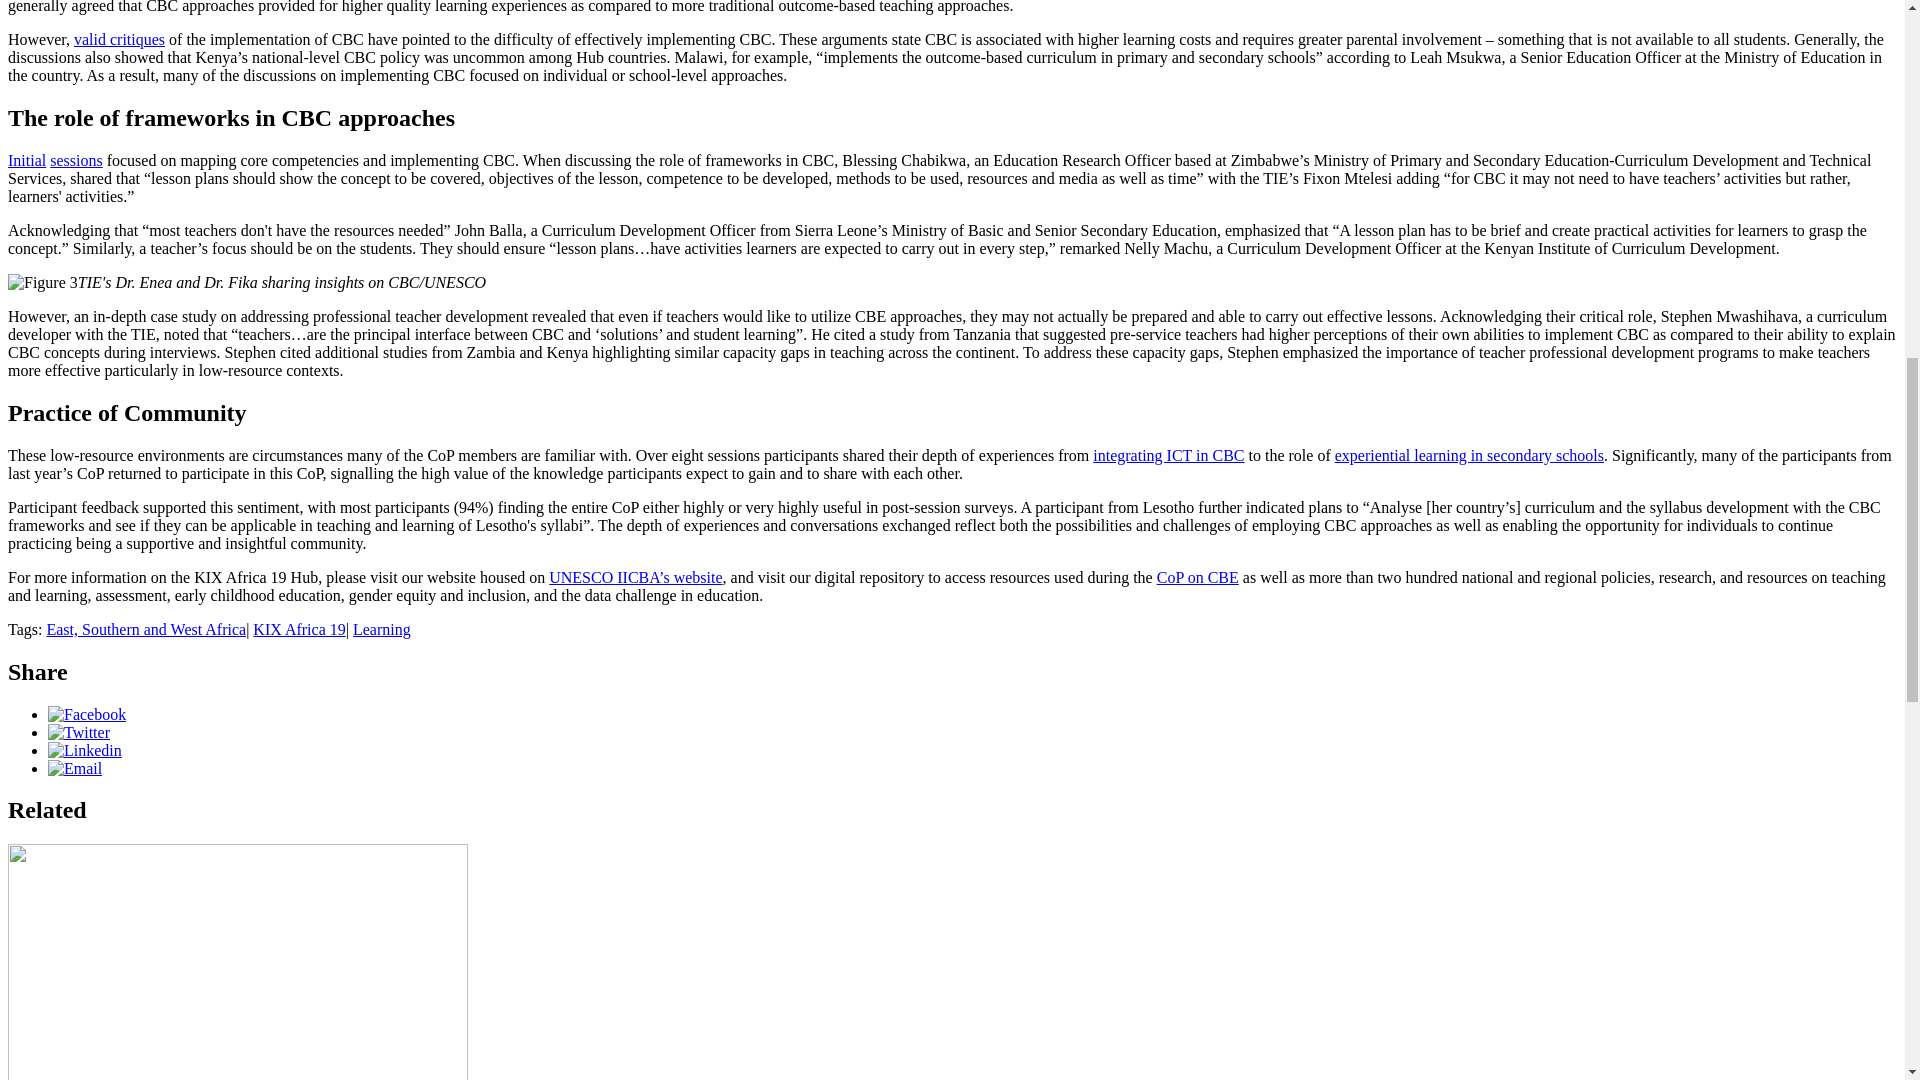 The width and height of the screenshot is (1920, 1080). Describe the element at coordinates (120, 39) in the screenshot. I see `valid critiques` at that location.